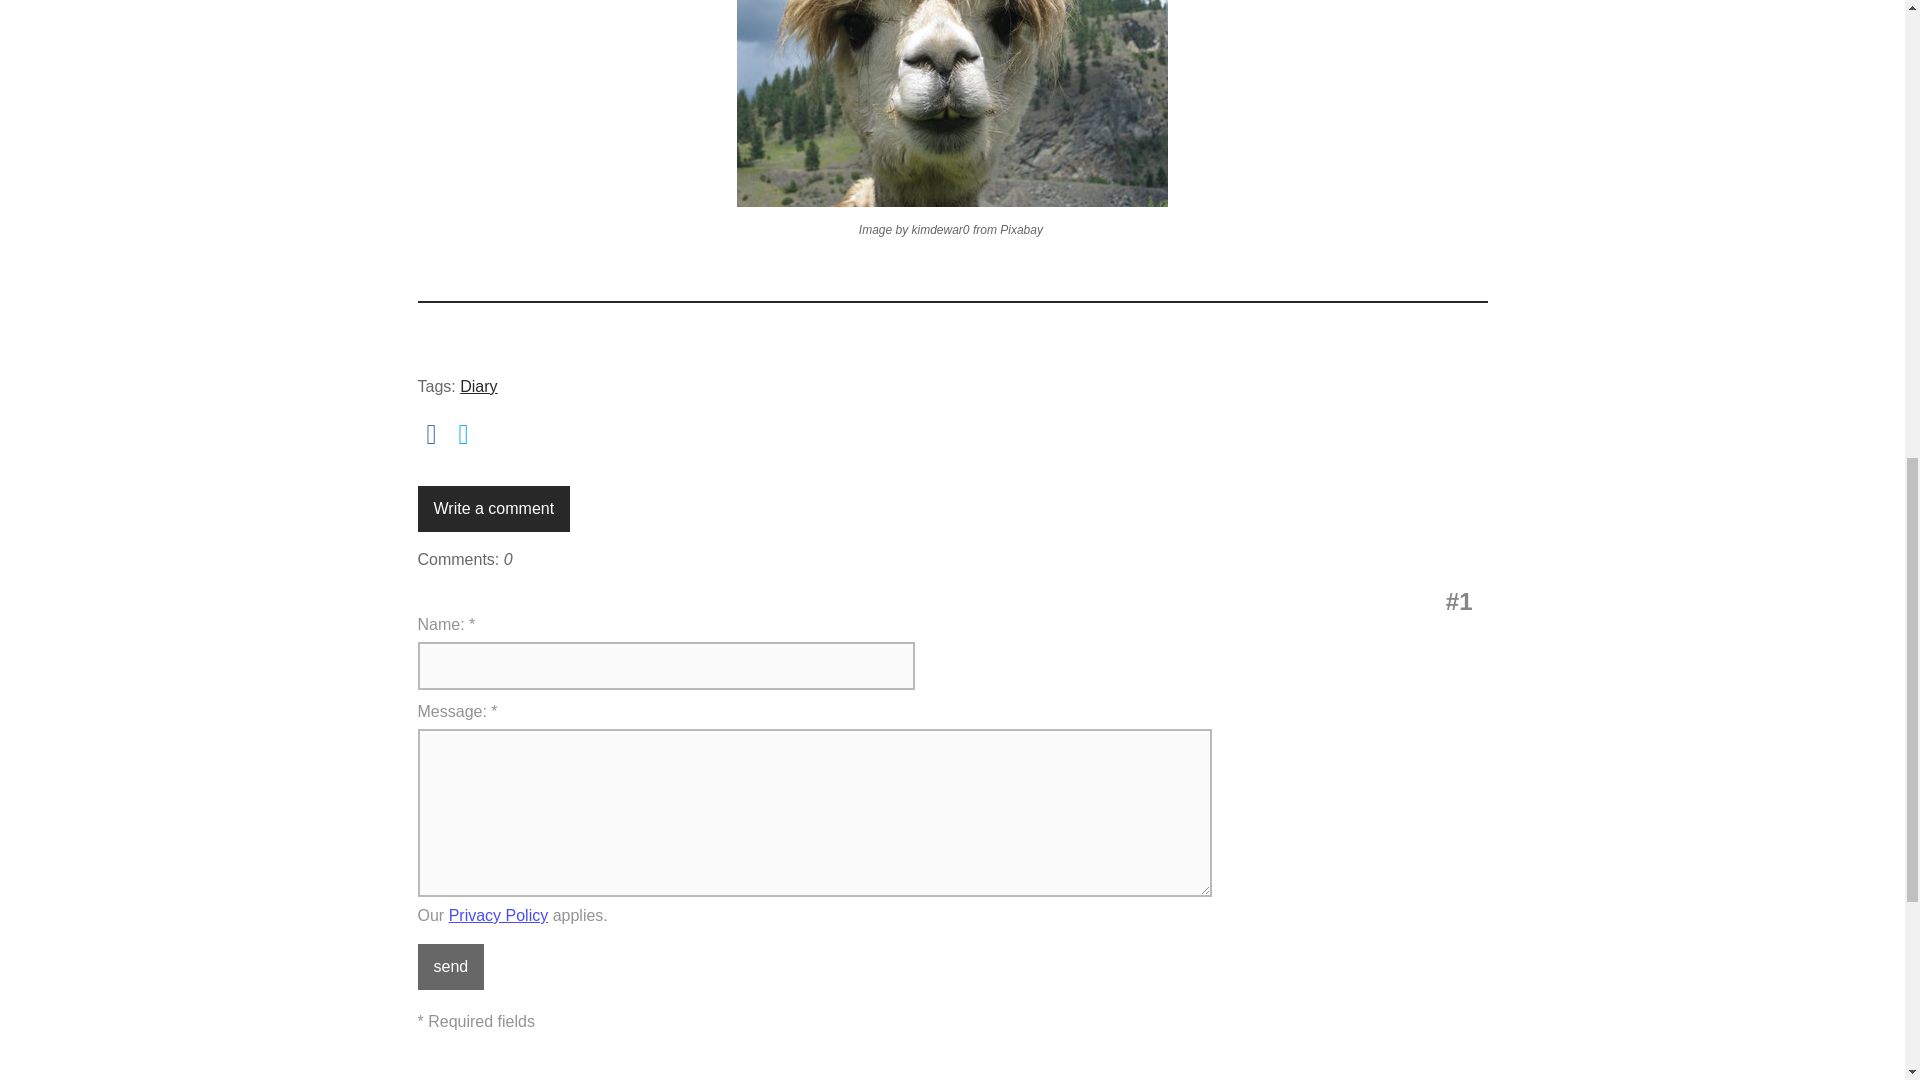 The image size is (1920, 1080). Describe the element at coordinates (478, 386) in the screenshot. I see `Diary` at that location.